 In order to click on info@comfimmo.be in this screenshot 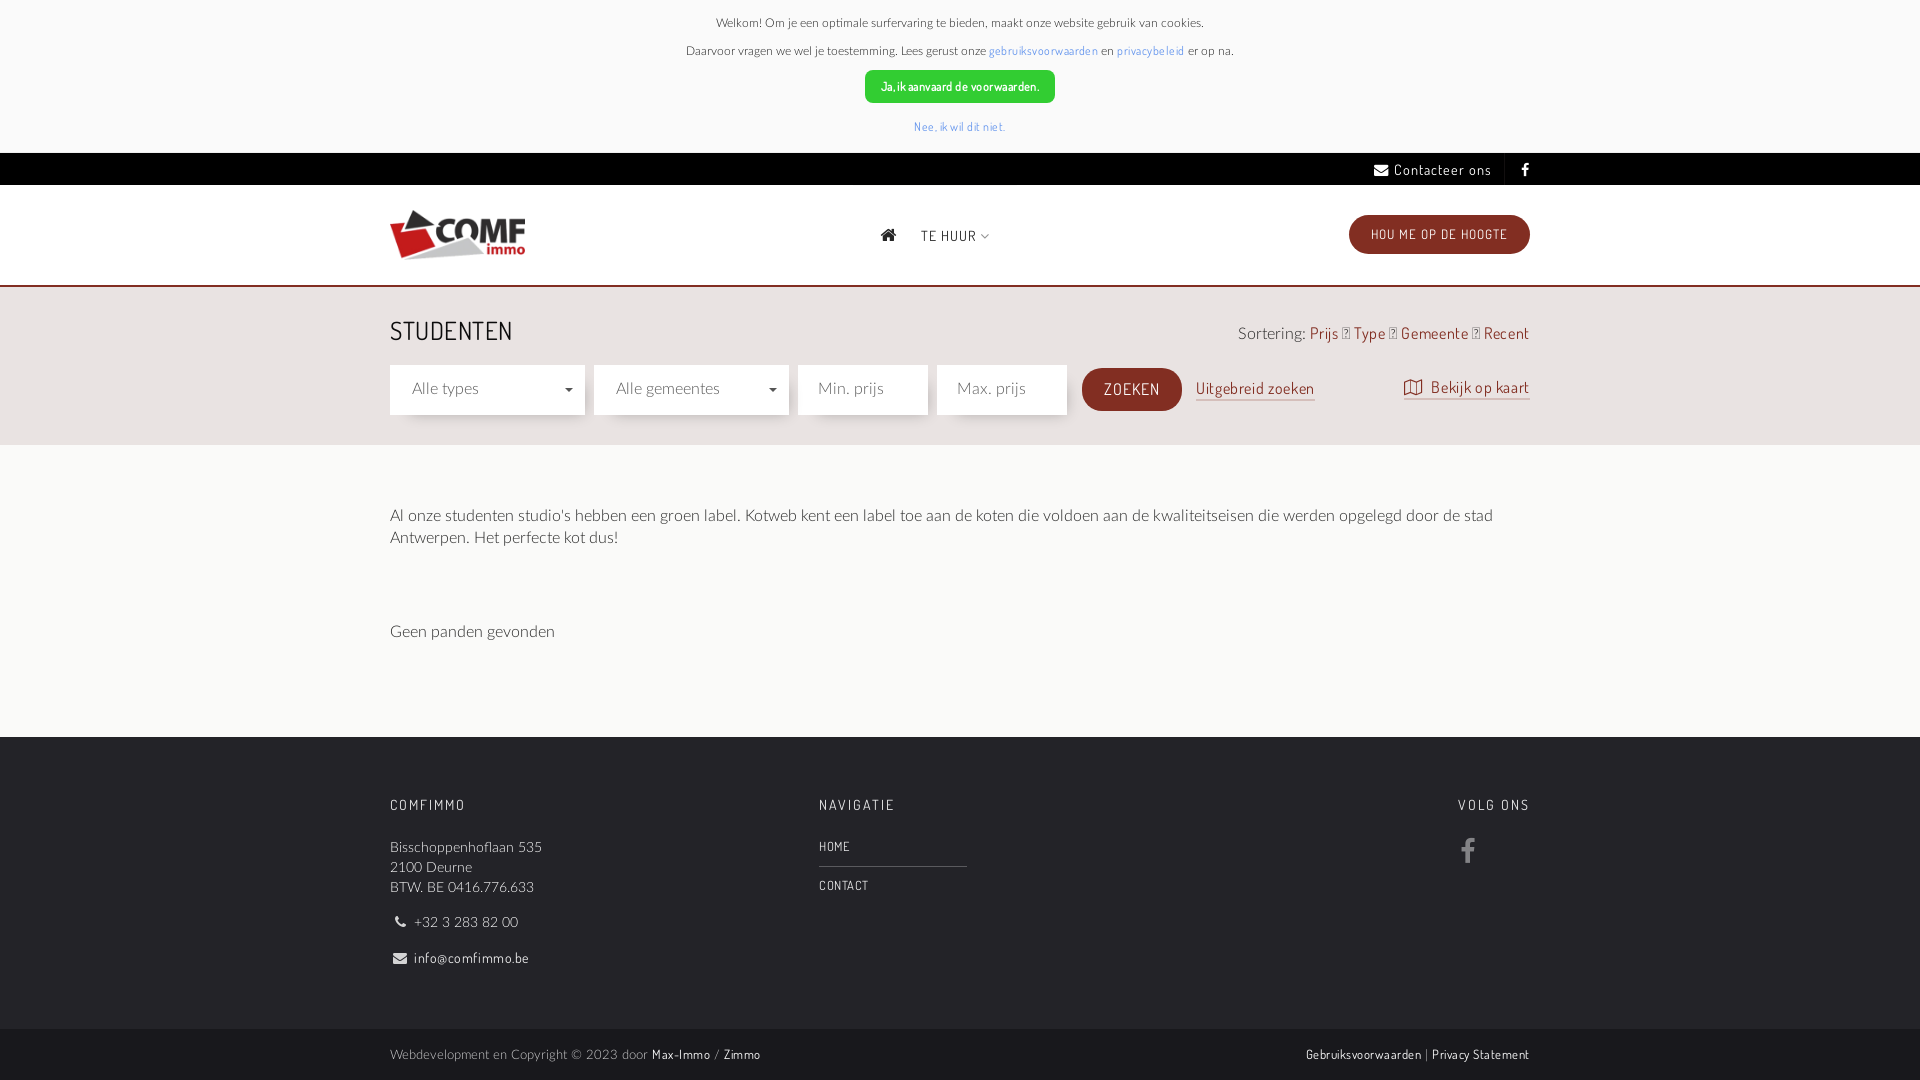, I will do `click(472, 958)`.